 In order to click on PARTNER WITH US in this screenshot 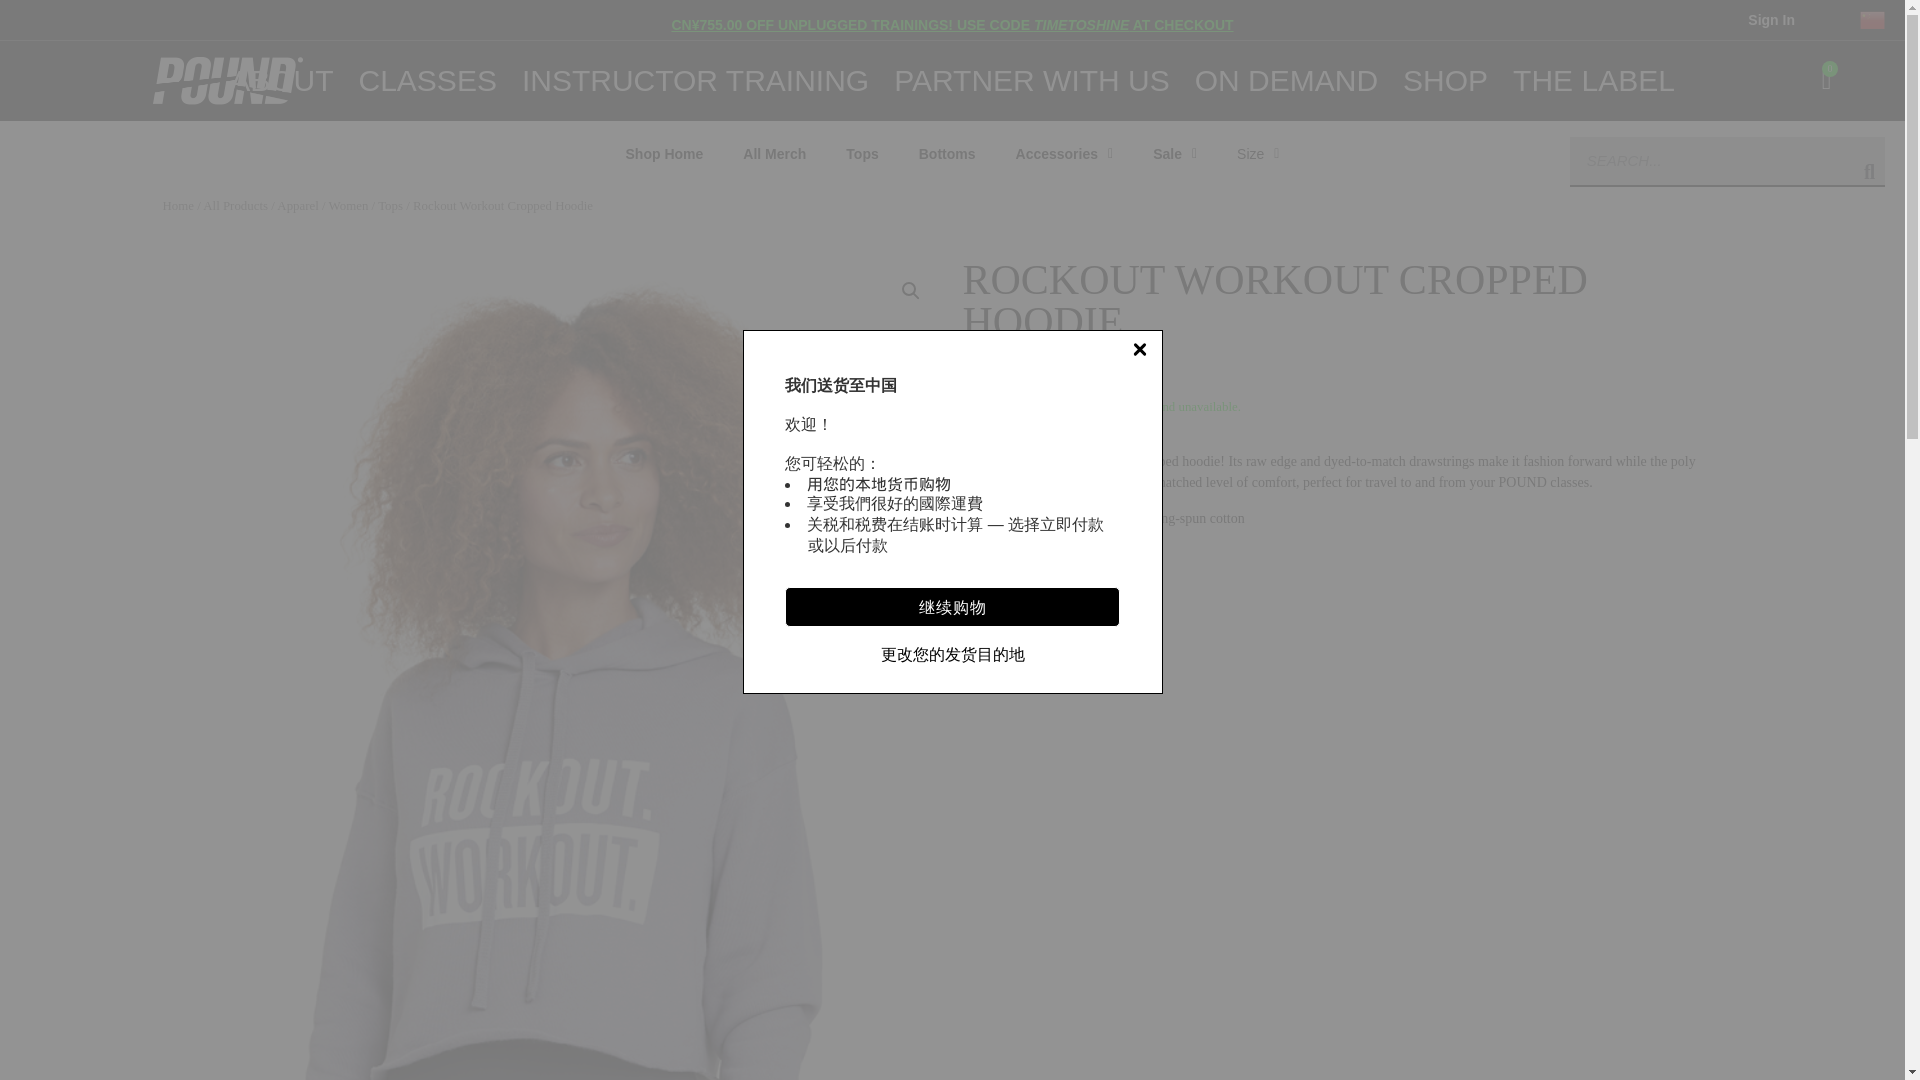, I will do `click(1032, 80)`.